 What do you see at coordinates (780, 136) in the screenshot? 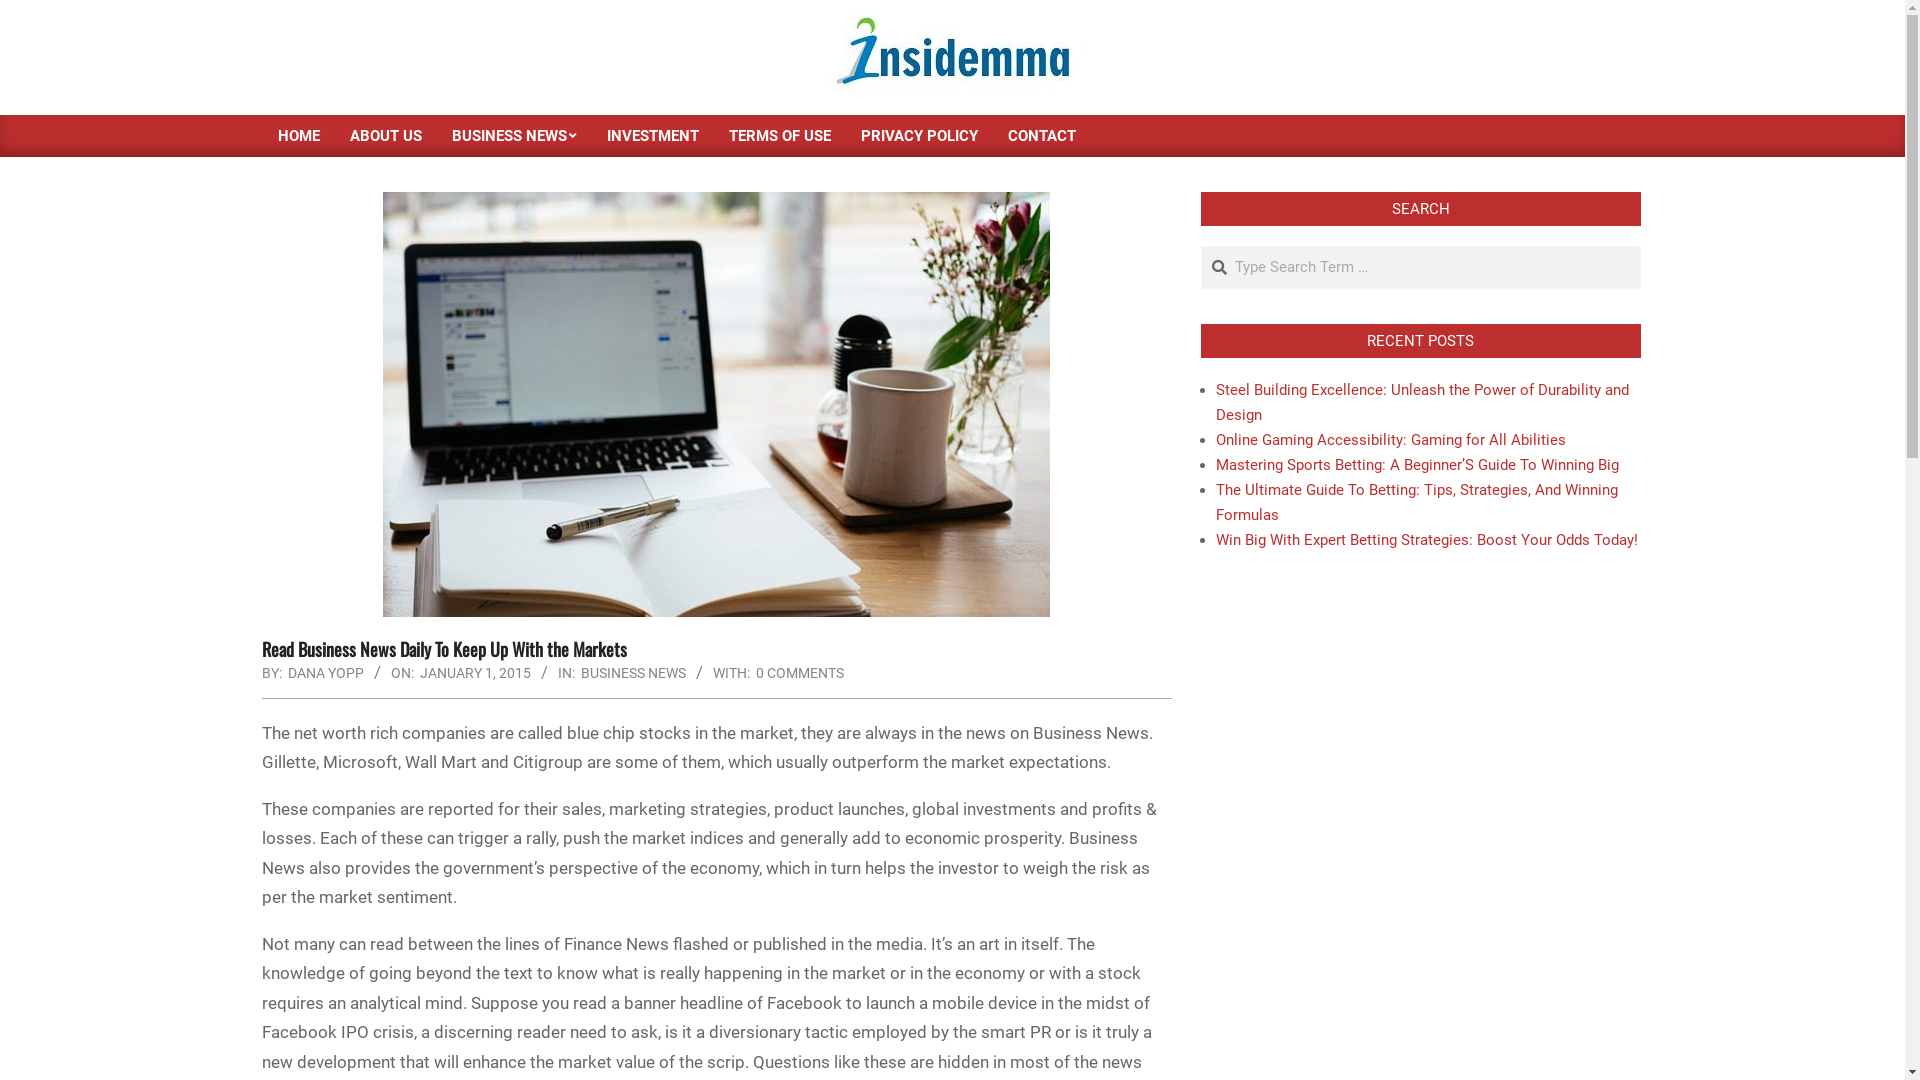
I see `TERMS OF USE` at bounding box center [780, 136].